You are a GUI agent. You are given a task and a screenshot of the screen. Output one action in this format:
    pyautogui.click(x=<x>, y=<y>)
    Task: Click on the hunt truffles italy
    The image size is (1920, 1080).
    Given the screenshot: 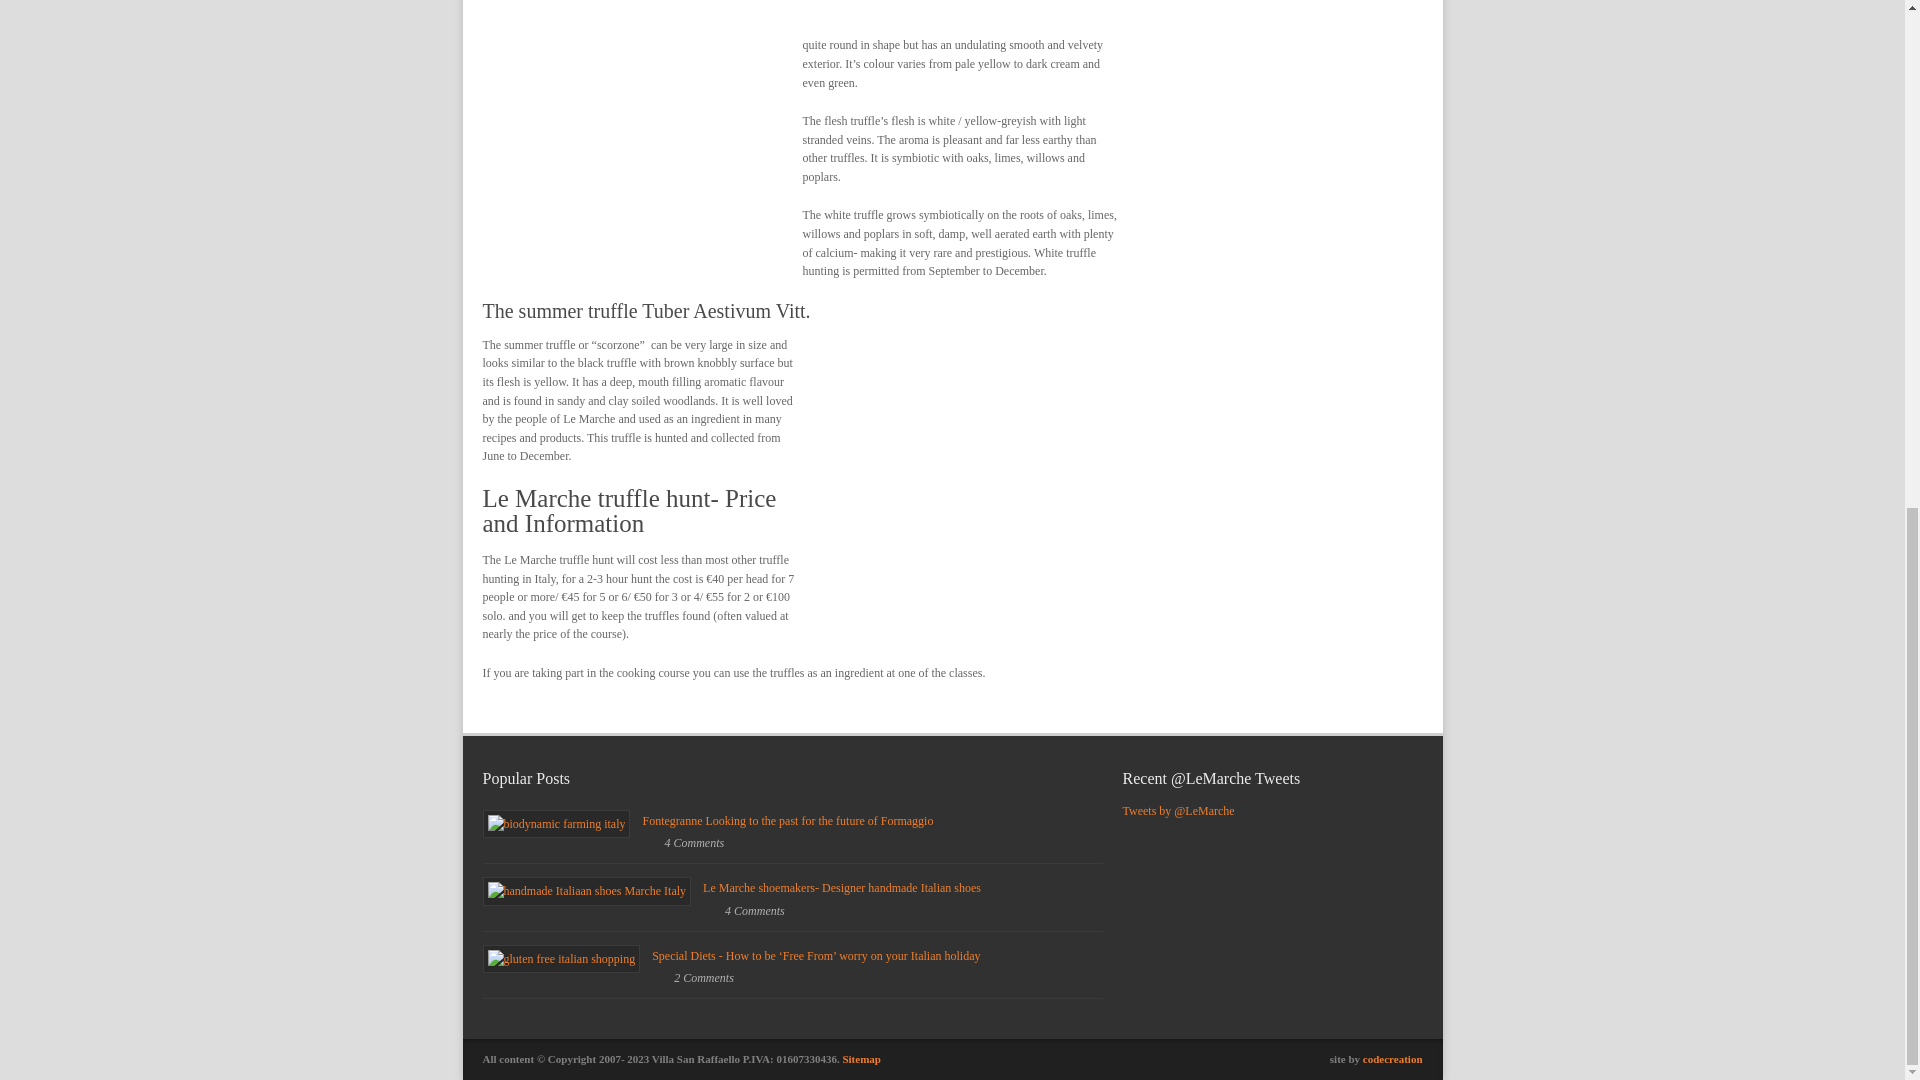 What is the action you would take?
    pyautogui.click(x=962, y=480)
    